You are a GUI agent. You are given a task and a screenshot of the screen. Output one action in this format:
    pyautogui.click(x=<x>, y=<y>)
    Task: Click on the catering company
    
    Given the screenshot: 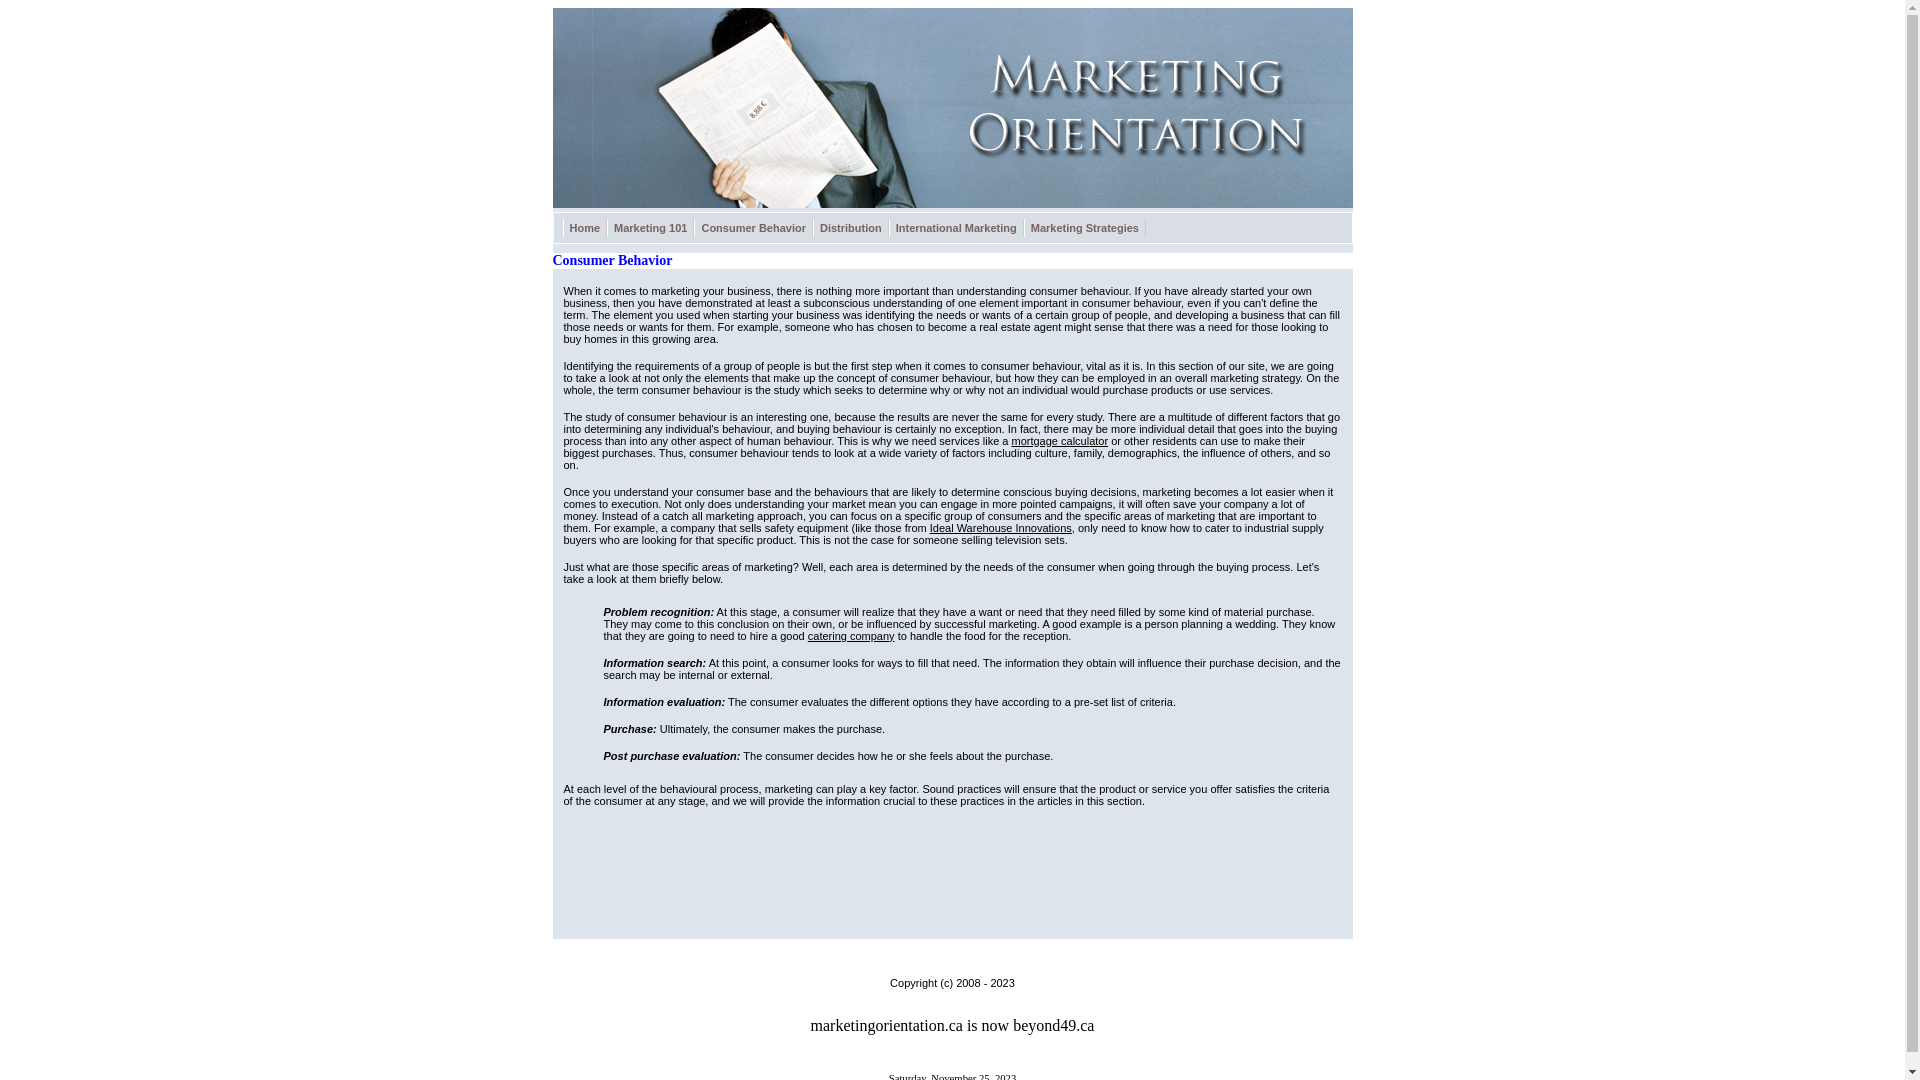 What is the action you would take?
    pyautogui.click(x=852, y=636)
    